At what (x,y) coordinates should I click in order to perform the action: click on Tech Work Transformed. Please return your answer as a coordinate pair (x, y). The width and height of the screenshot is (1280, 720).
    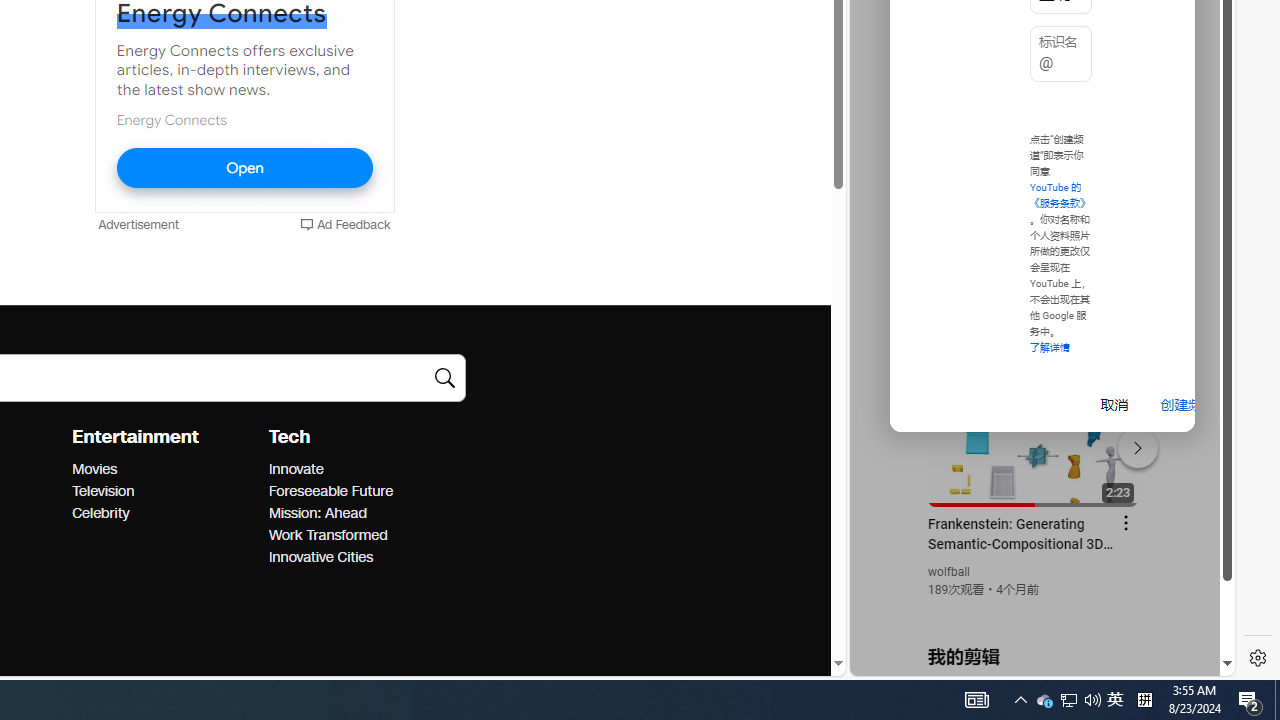
    Looking at the image, I should click on (327, 536).